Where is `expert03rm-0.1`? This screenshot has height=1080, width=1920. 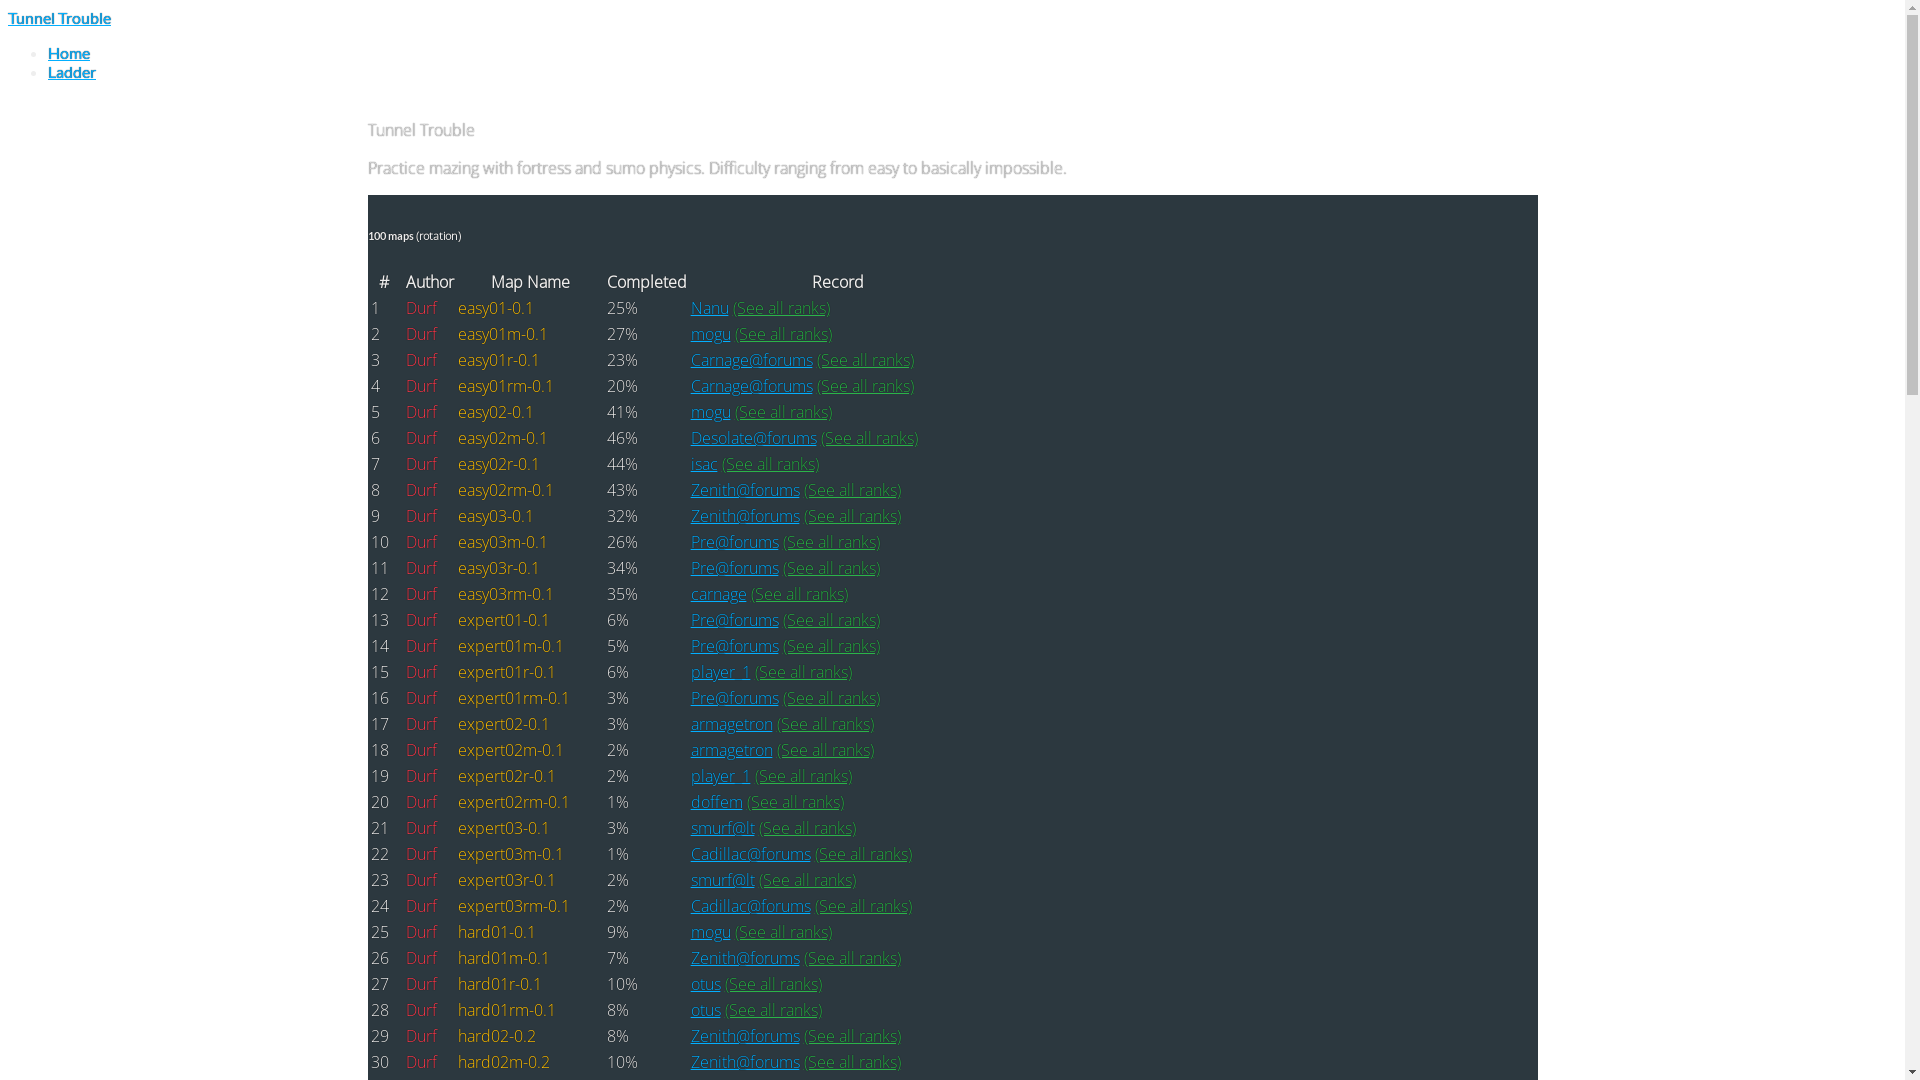 expert03rm-0.1 is located at coordinates (514, 906).